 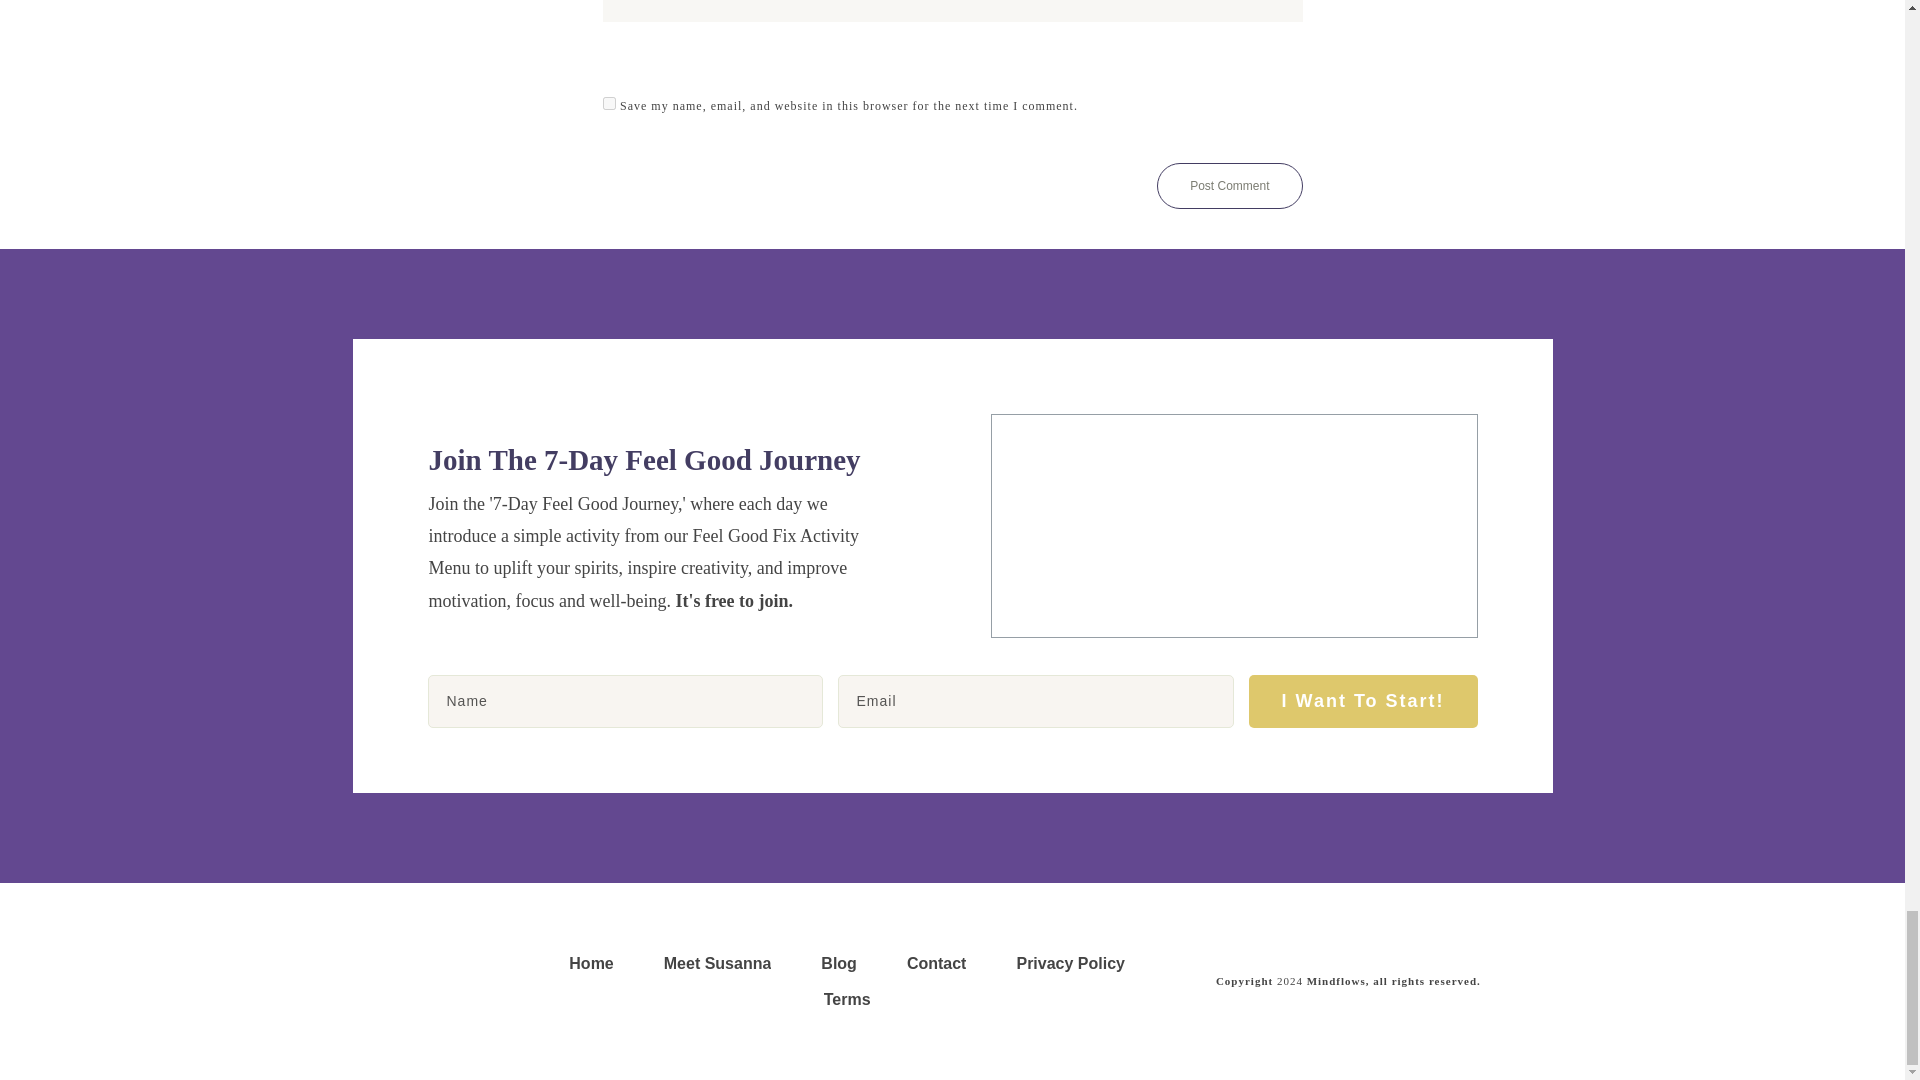 What do you see at coordinates (590, 964) in the screenshot?
I see `Home` at bounding box center [590, 964].